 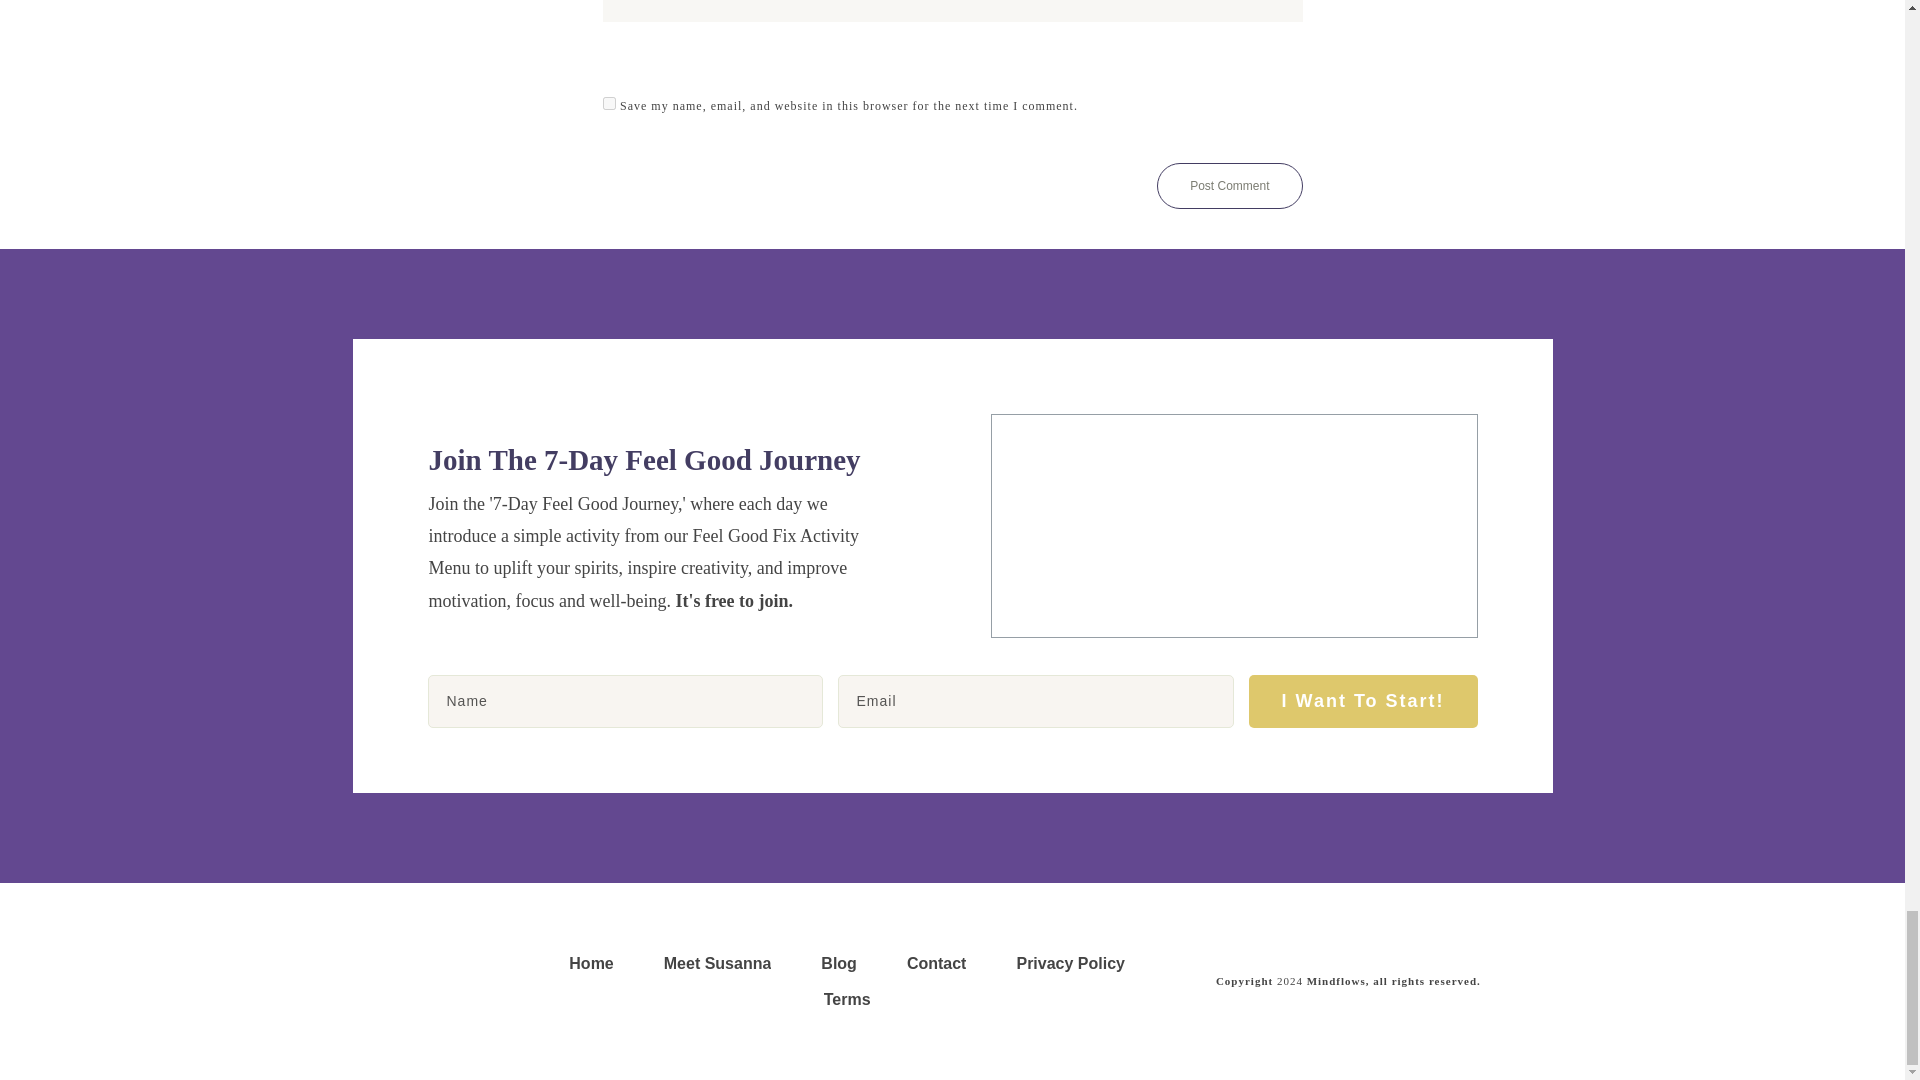 What do you see at coordinates (590, 964) in the screenshot?
I see `Home` at bounding box center [590, 964].